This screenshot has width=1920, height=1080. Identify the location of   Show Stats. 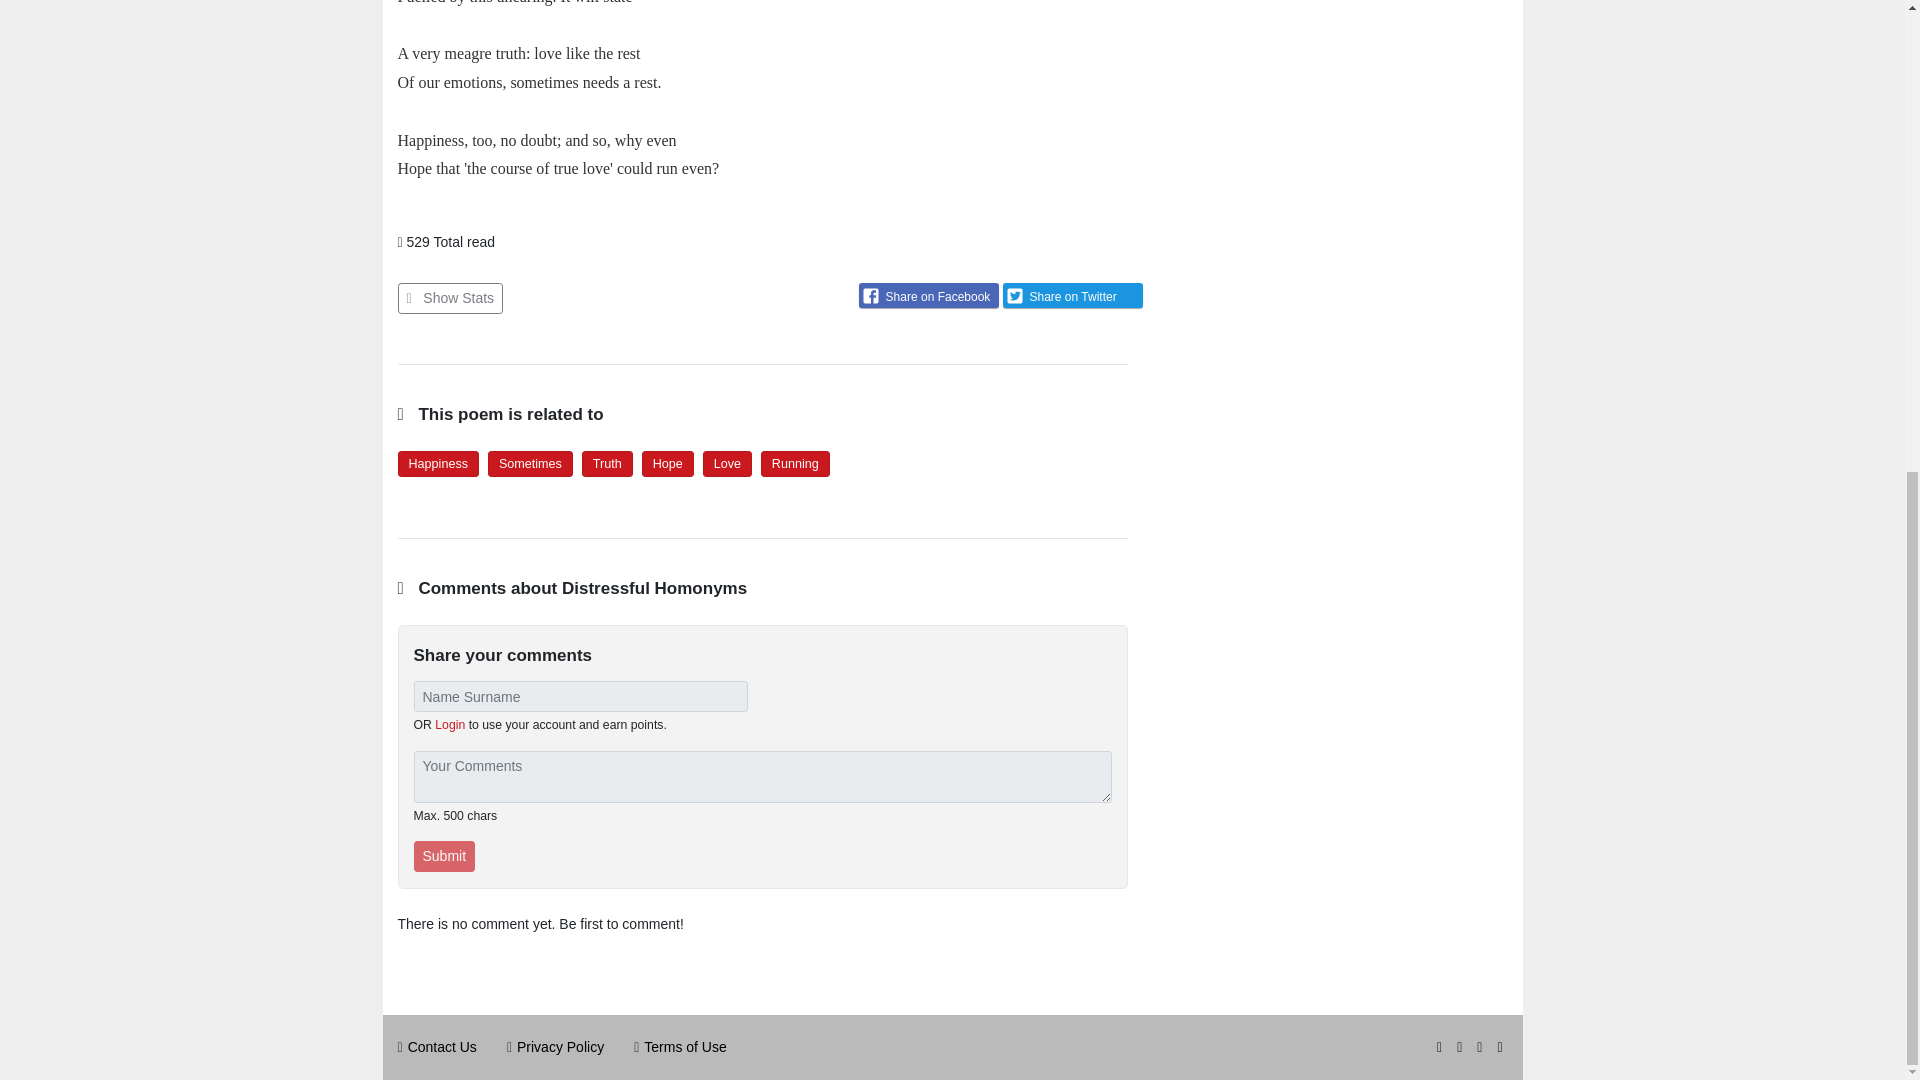
(450, 298).